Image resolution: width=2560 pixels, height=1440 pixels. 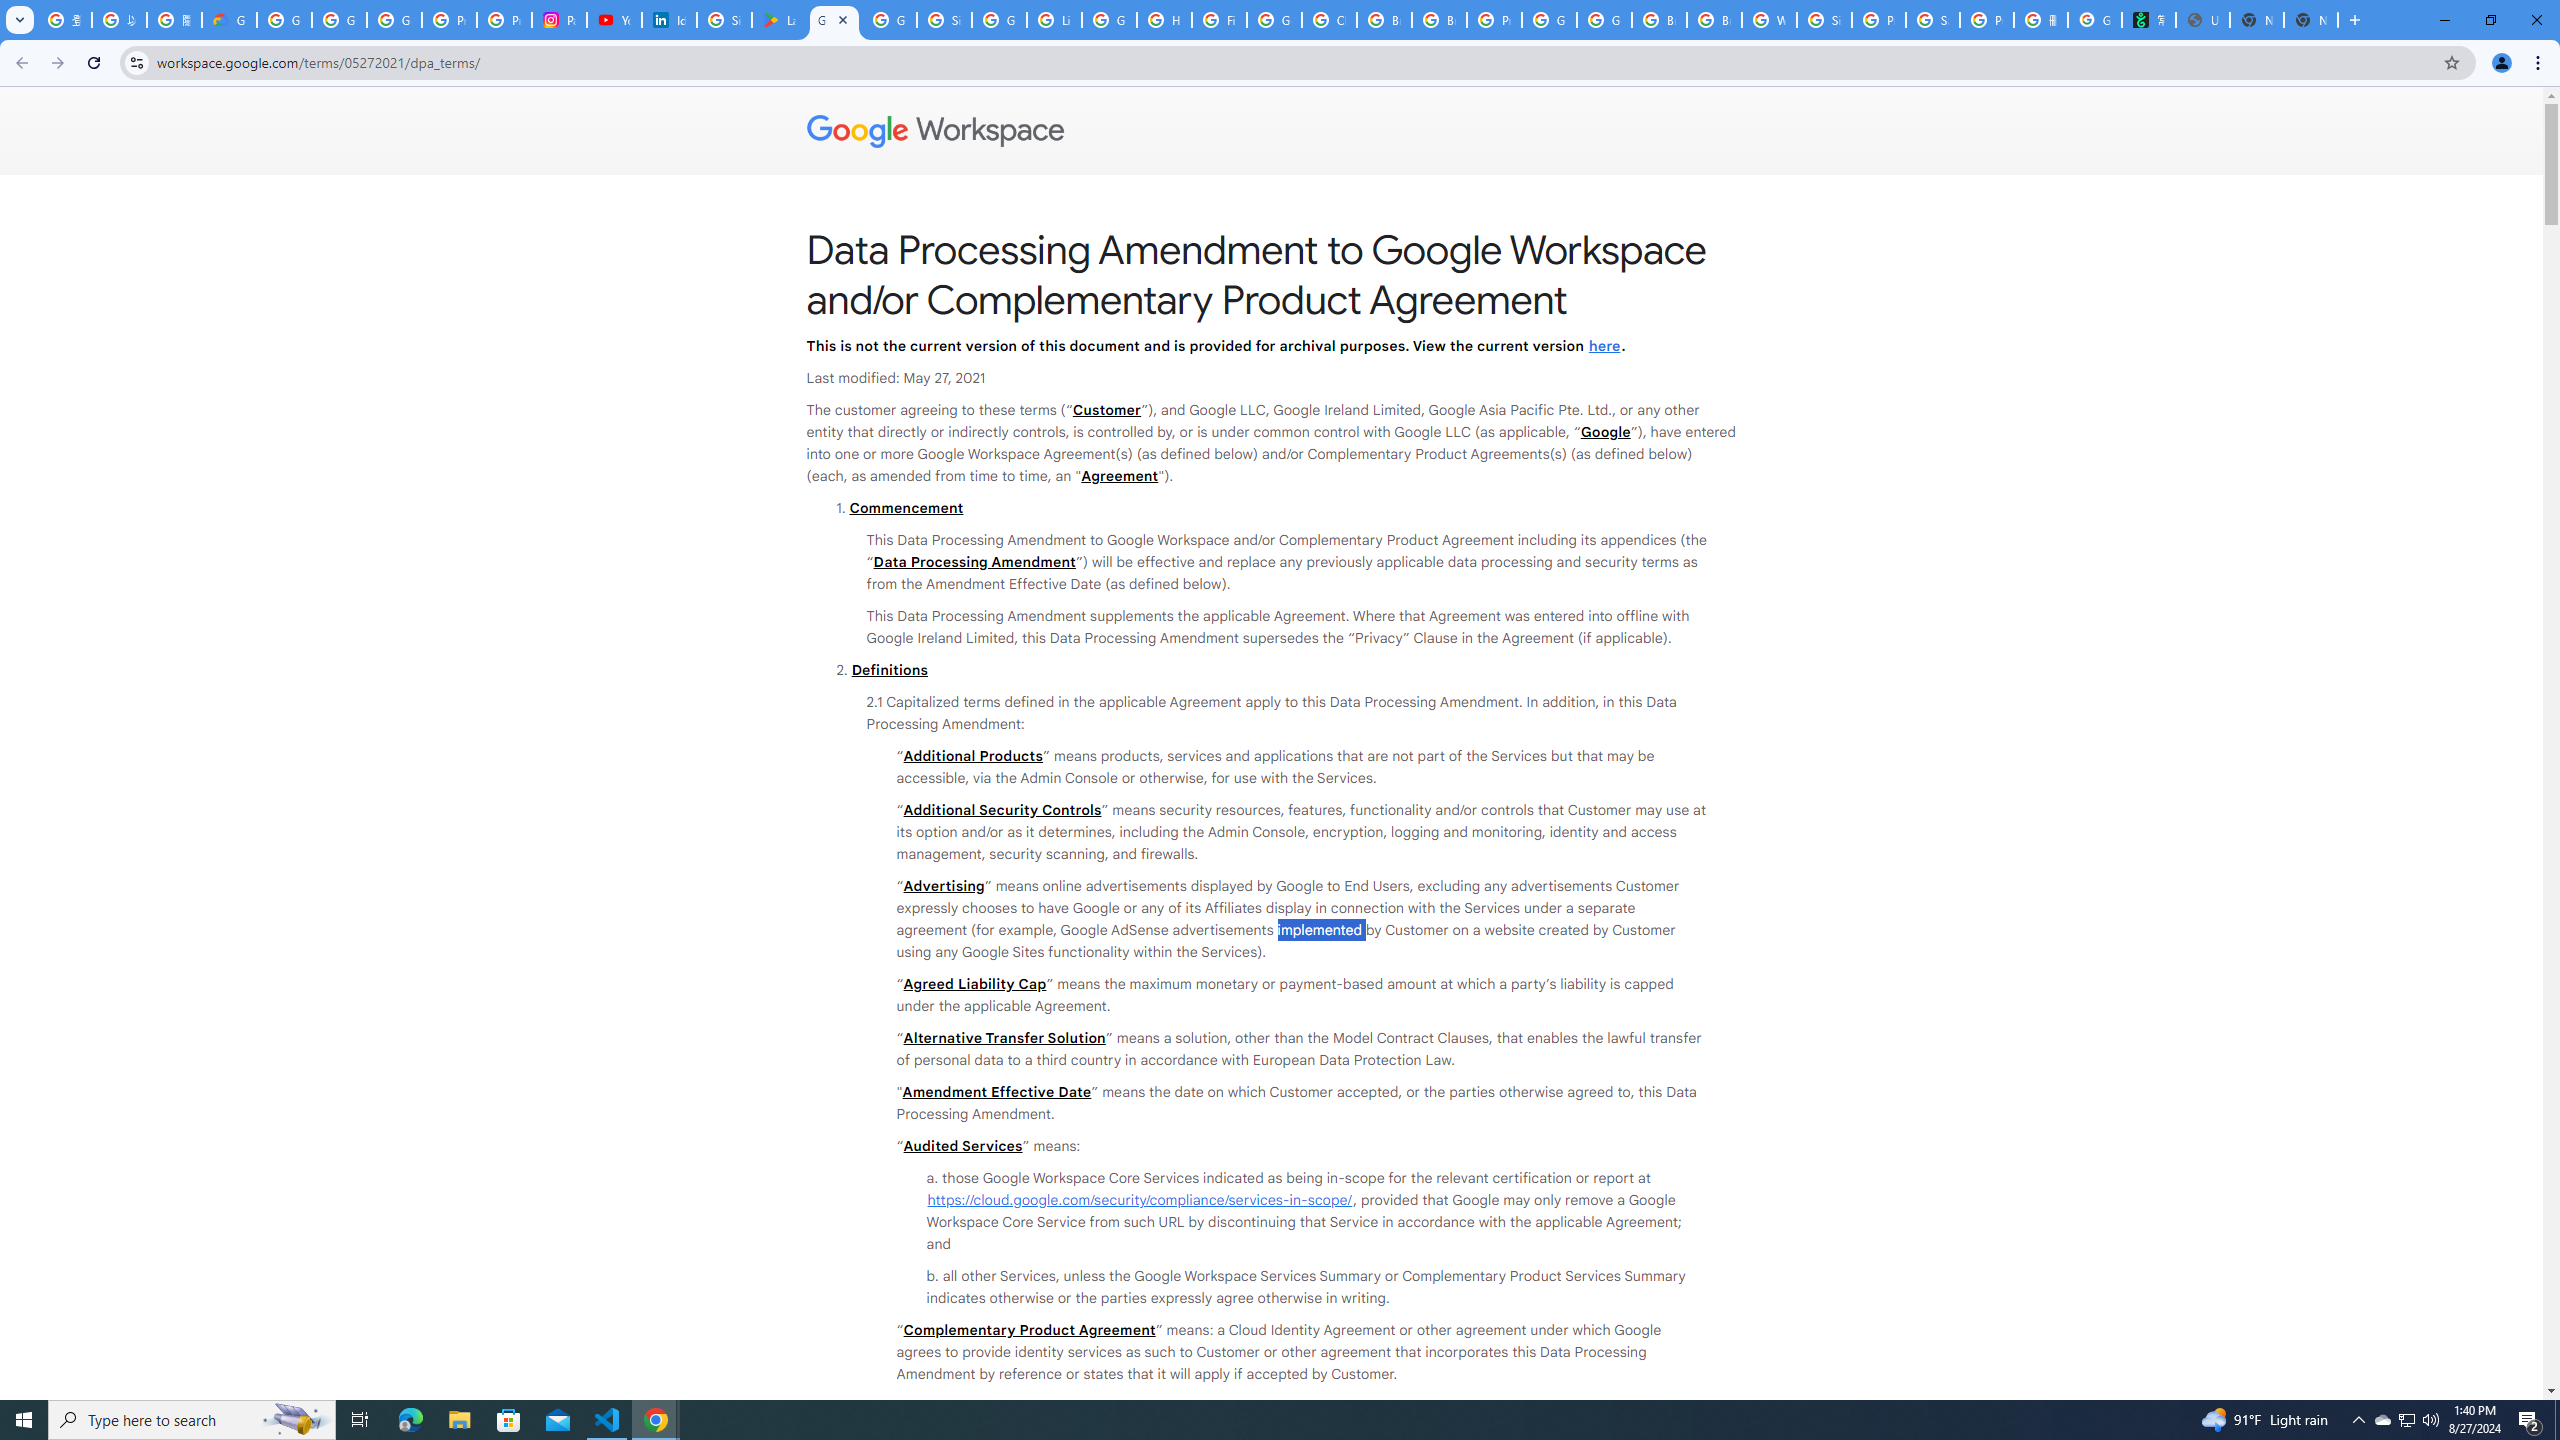 What do you see at coordinates (614, 20) in the screenshot?
I see `YouTube Culture & Trends - On The Rise: Handcam Videos` at bounding box center [614, 20].